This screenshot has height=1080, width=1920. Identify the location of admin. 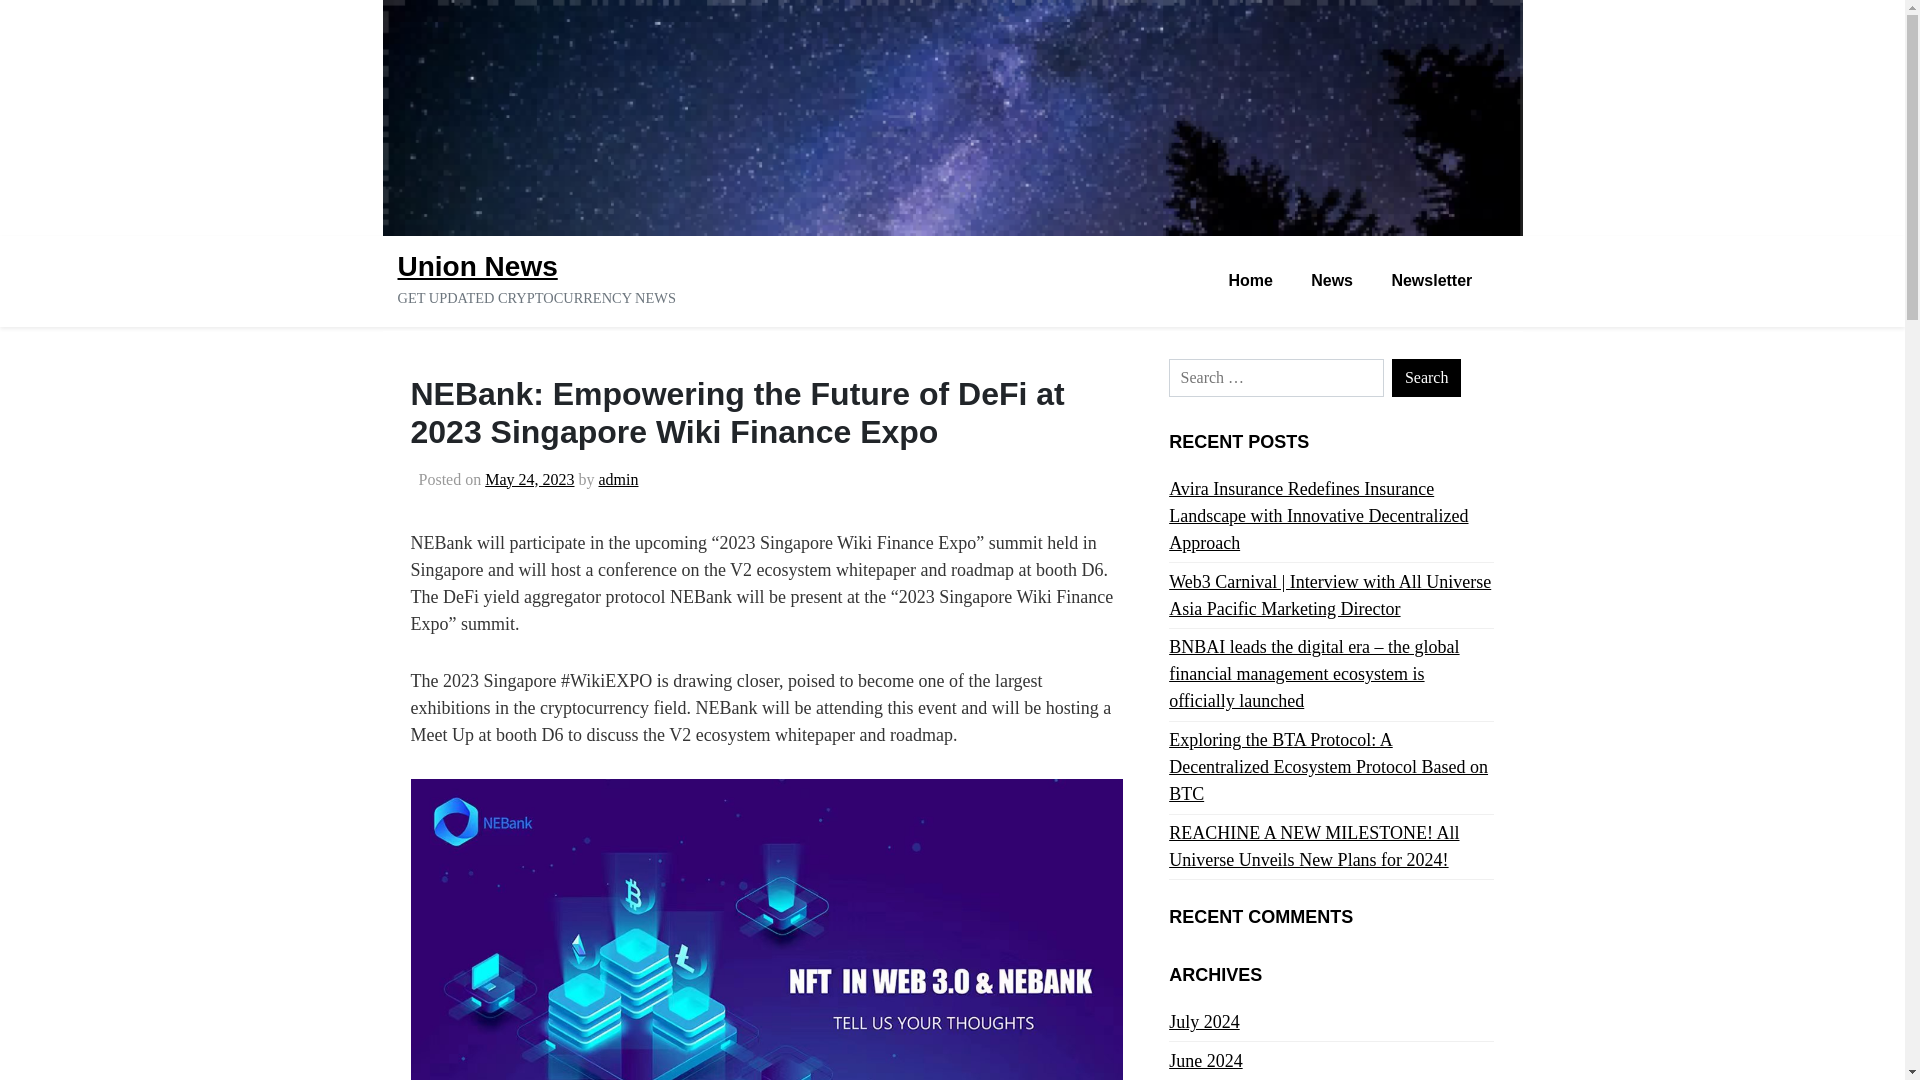
(617, 479).